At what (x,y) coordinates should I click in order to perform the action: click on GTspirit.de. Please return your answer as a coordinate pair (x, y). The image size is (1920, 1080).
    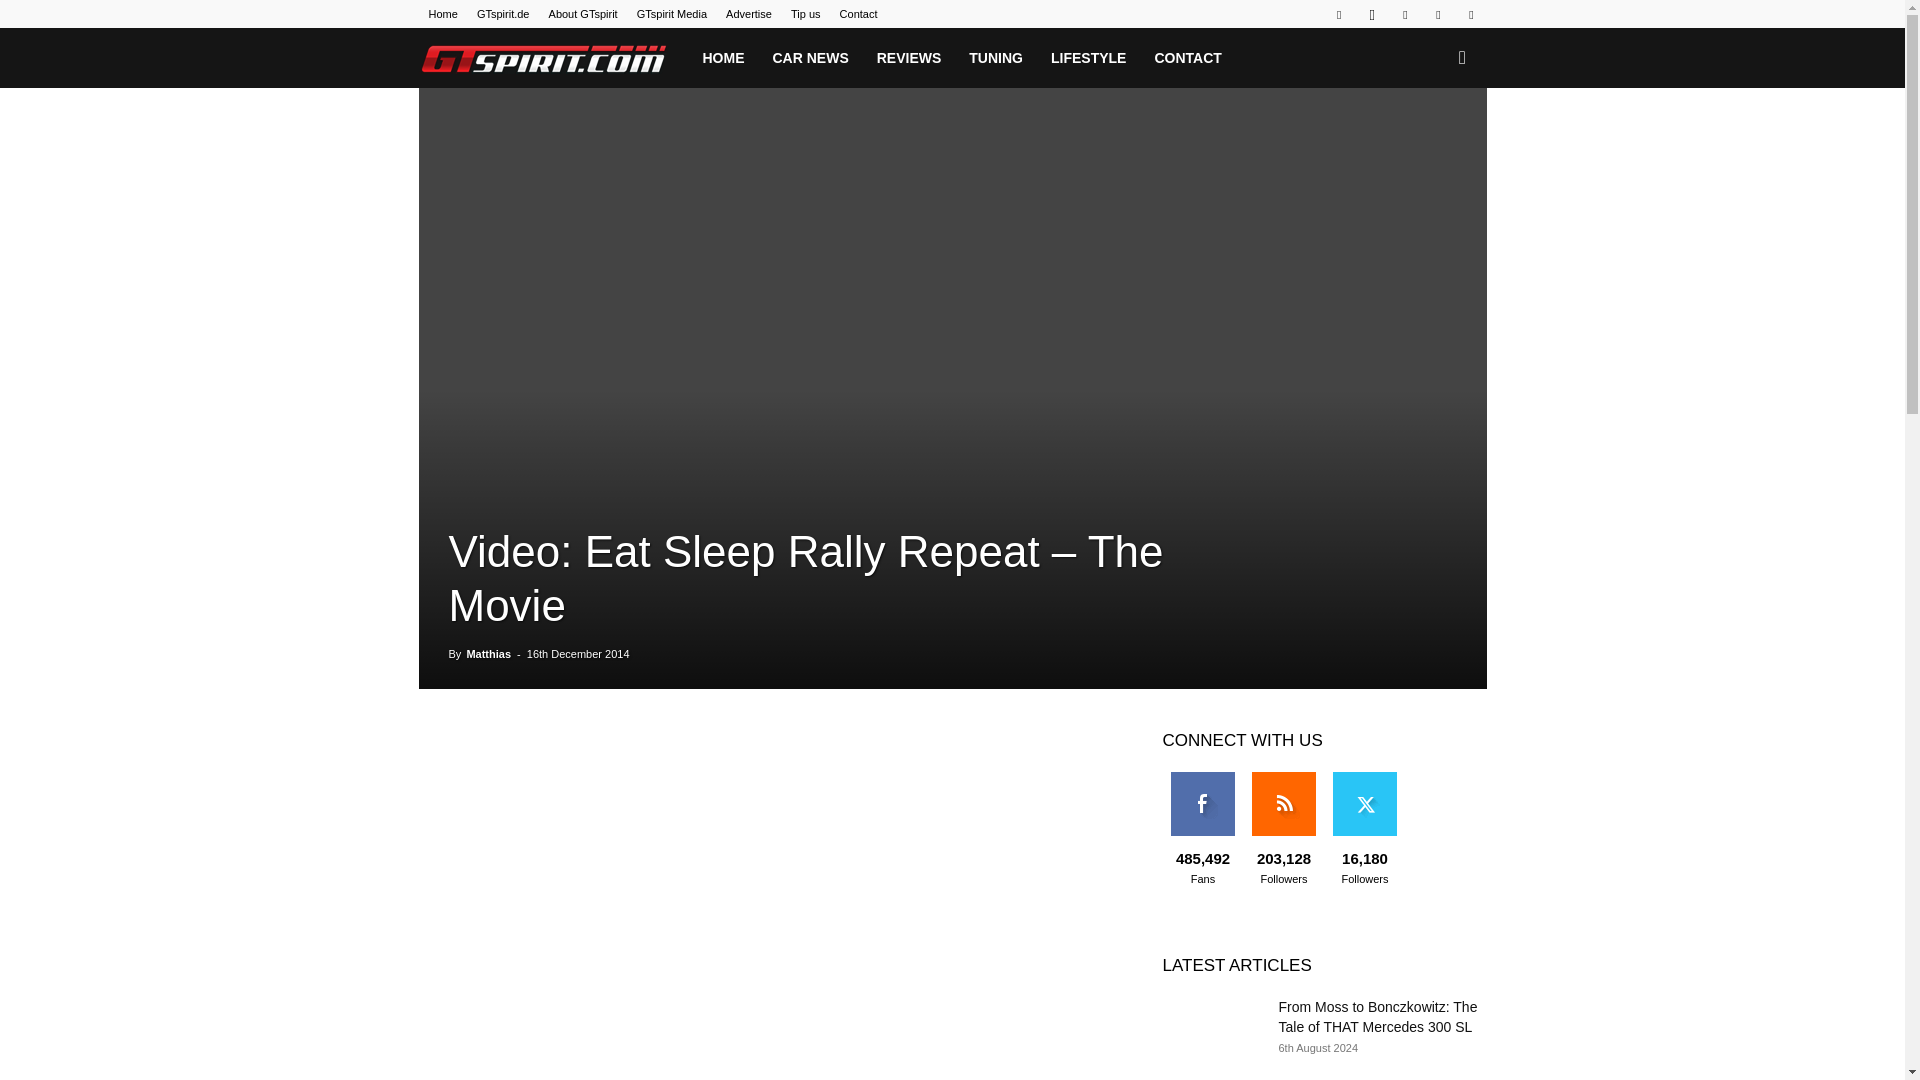
    Looking at the image, I should click on (502, 14).